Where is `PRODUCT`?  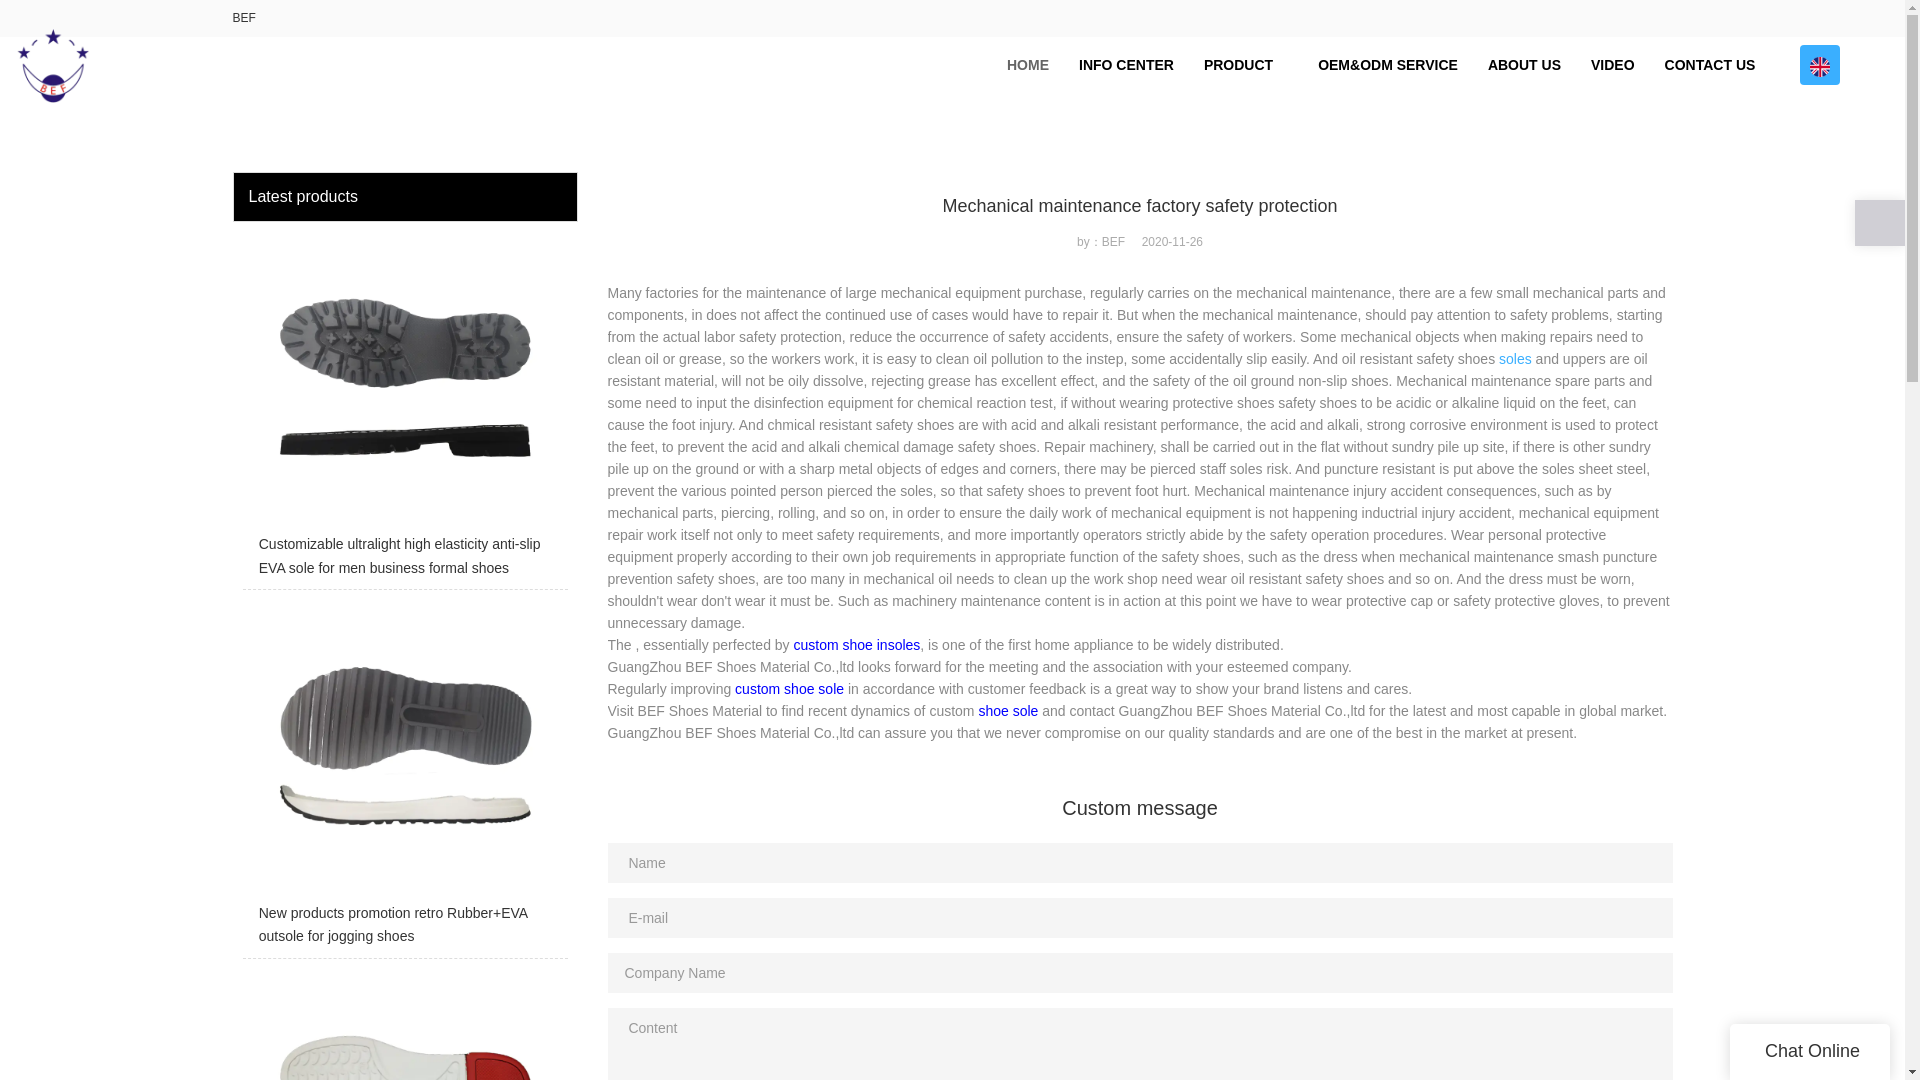 PRODUCT is located at coordinates (1246, 65).